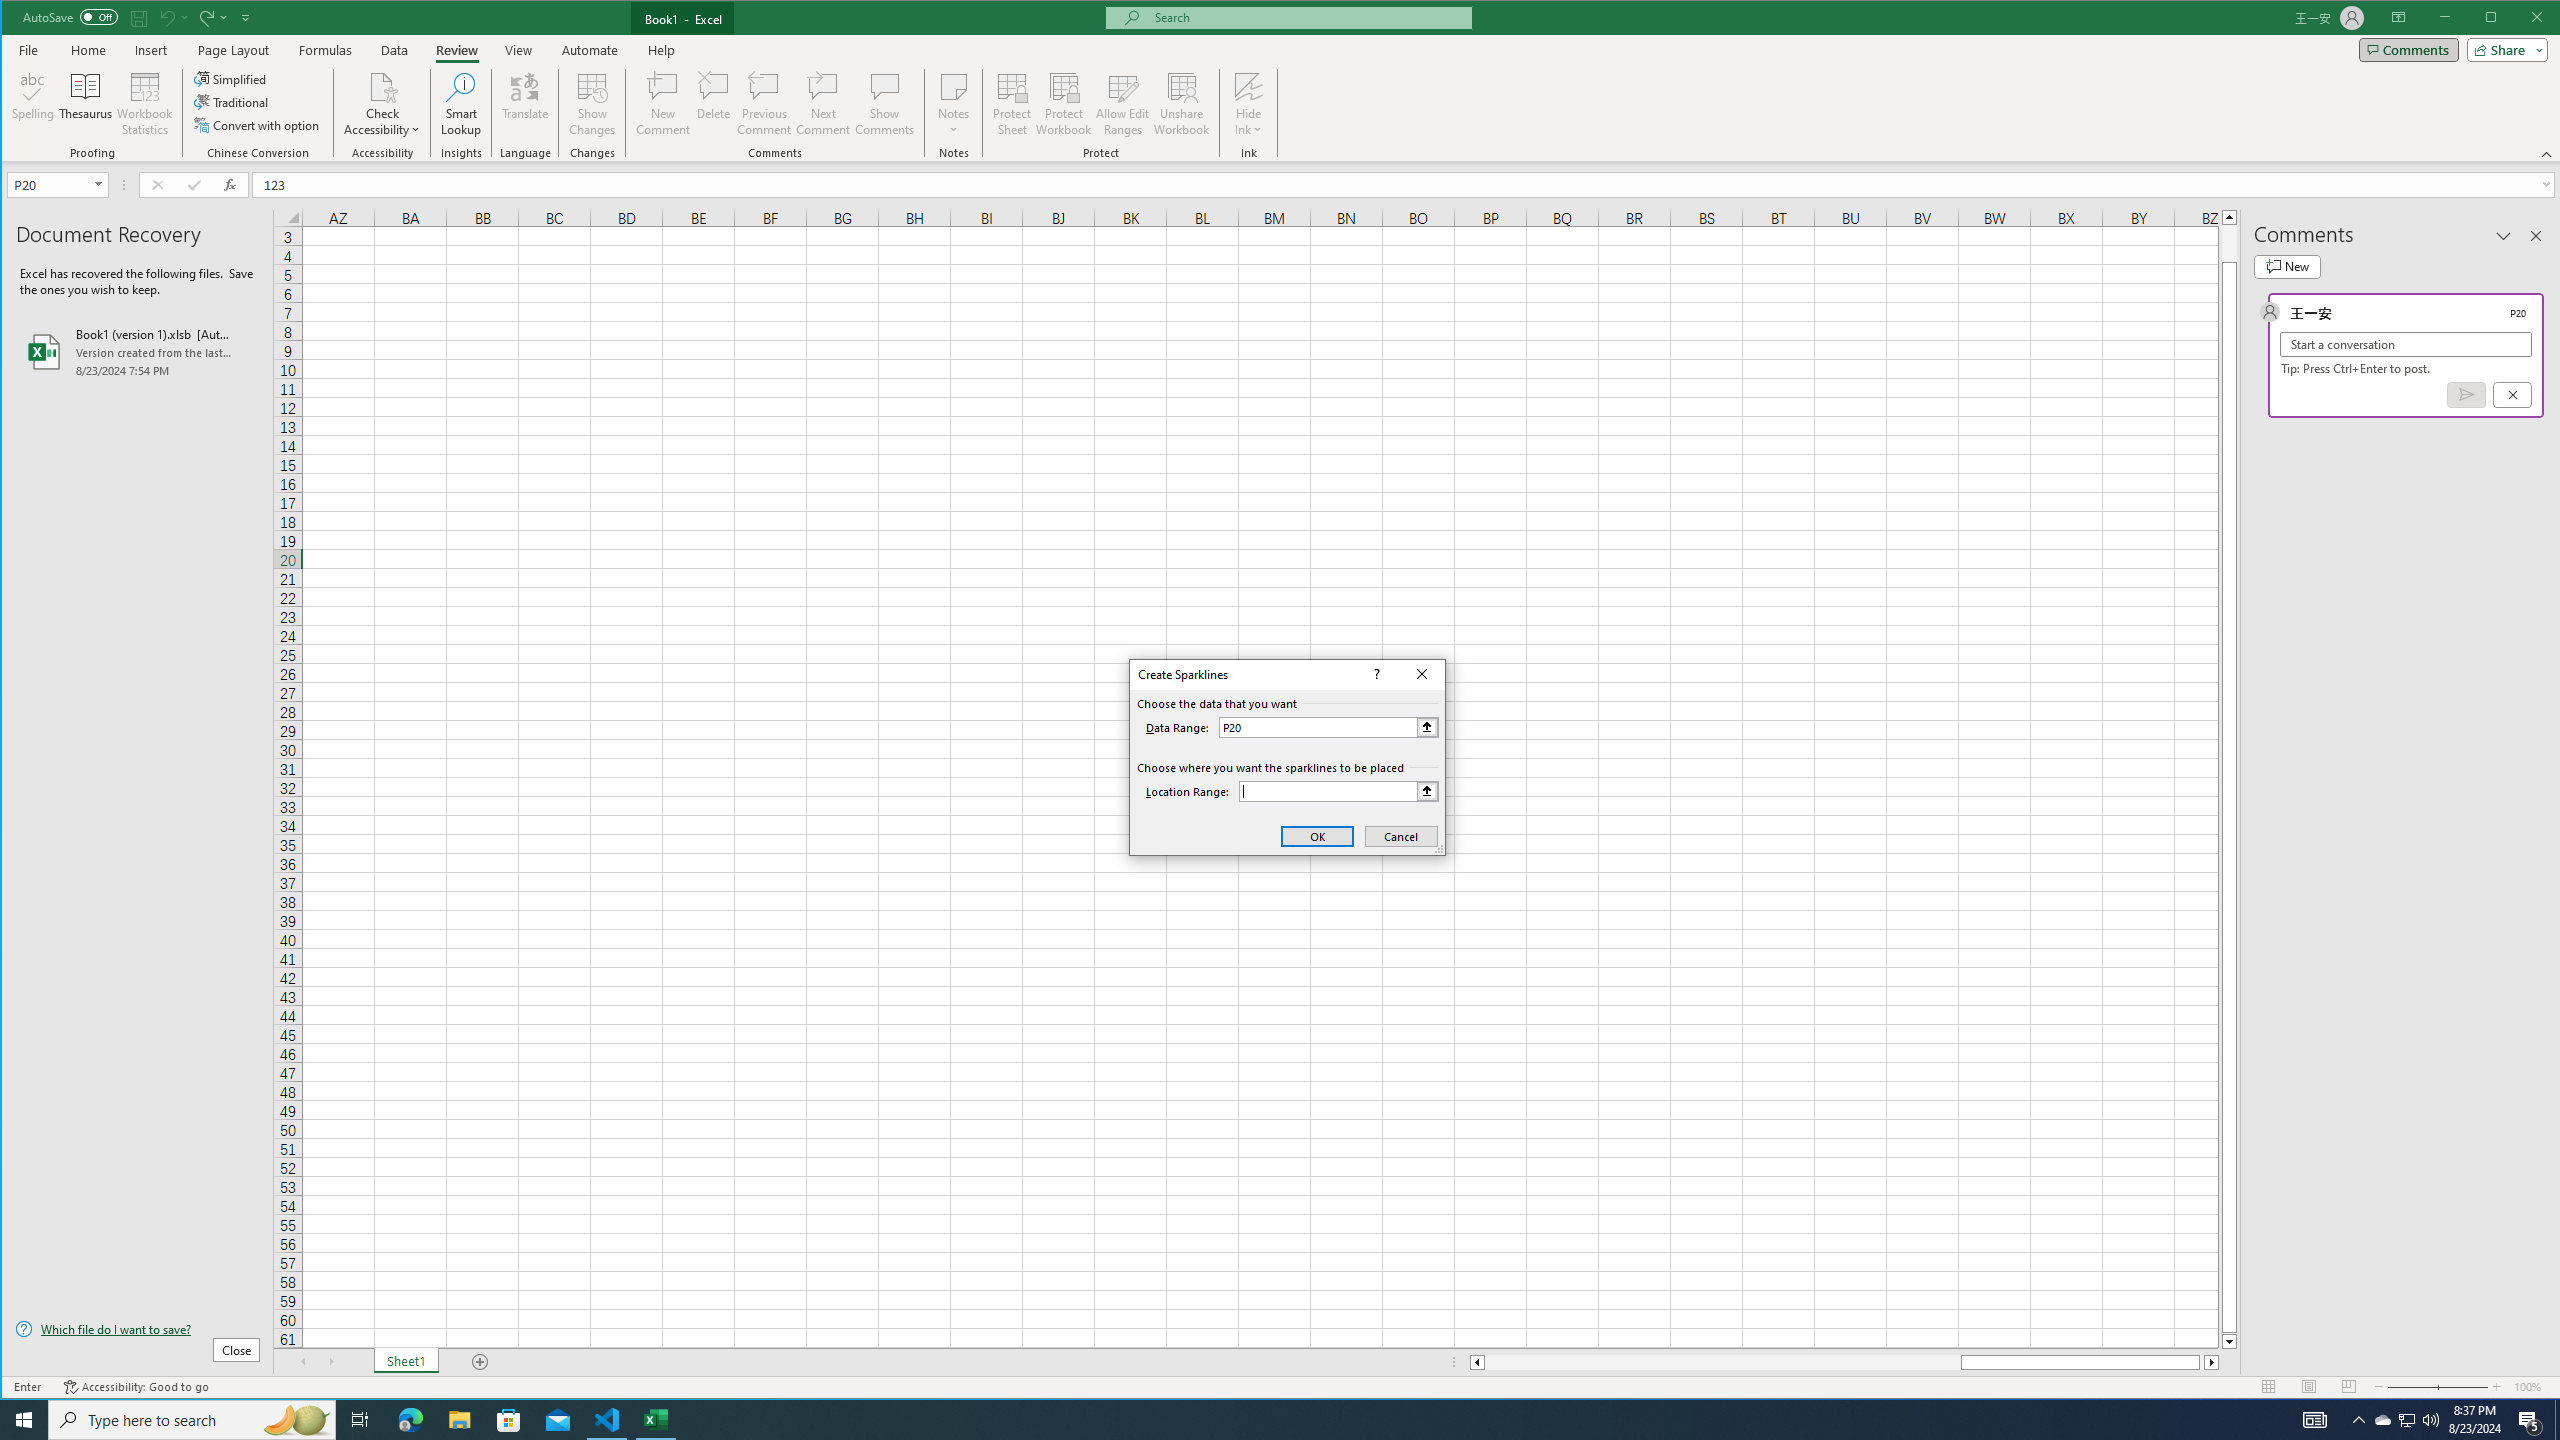 The height and width of the screenshot is (1440, 2560). Describe the element at coordinates (86, 104) in the screenshot. I see `Thesaurus...` at that location.